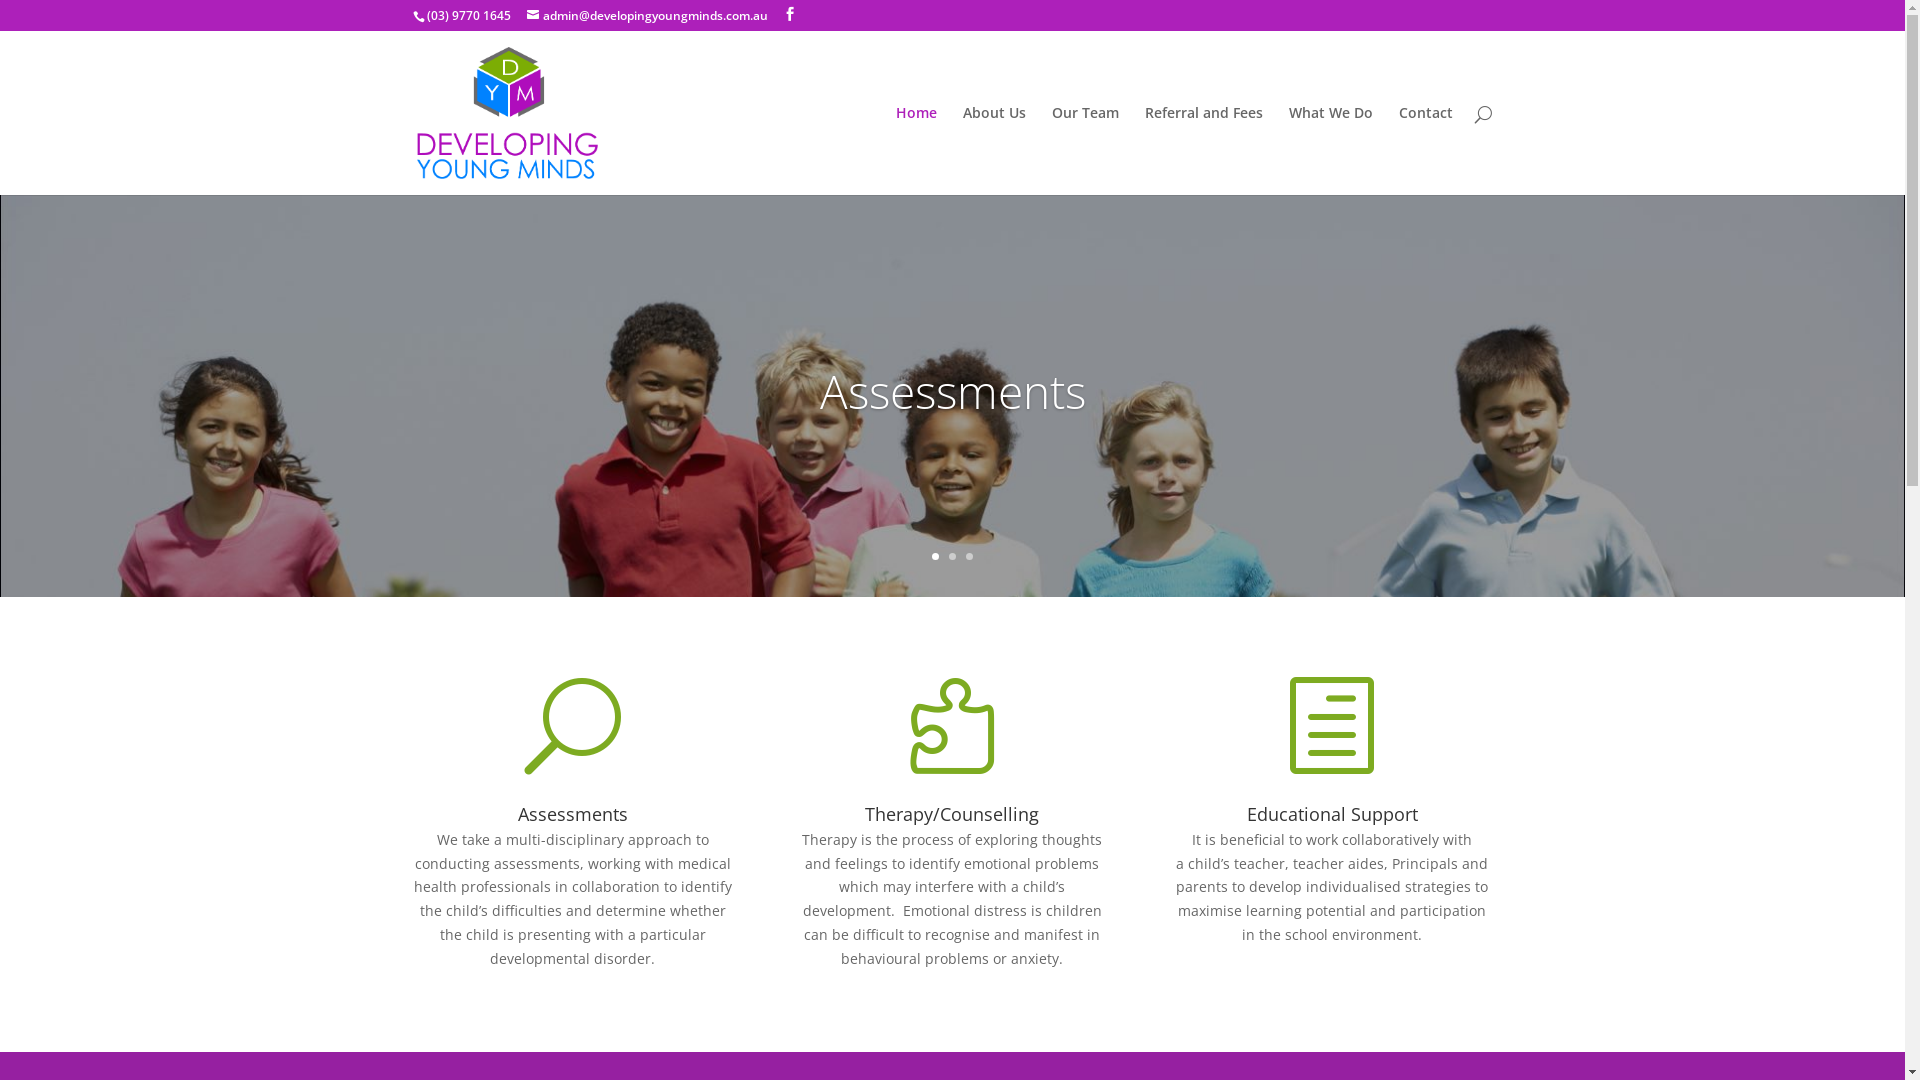 The height and width of the screenshot is (1080, 1920). What do you see at coordinates (952, 556) in the screenshot?
I see `2` at bounding box center [952, 556].